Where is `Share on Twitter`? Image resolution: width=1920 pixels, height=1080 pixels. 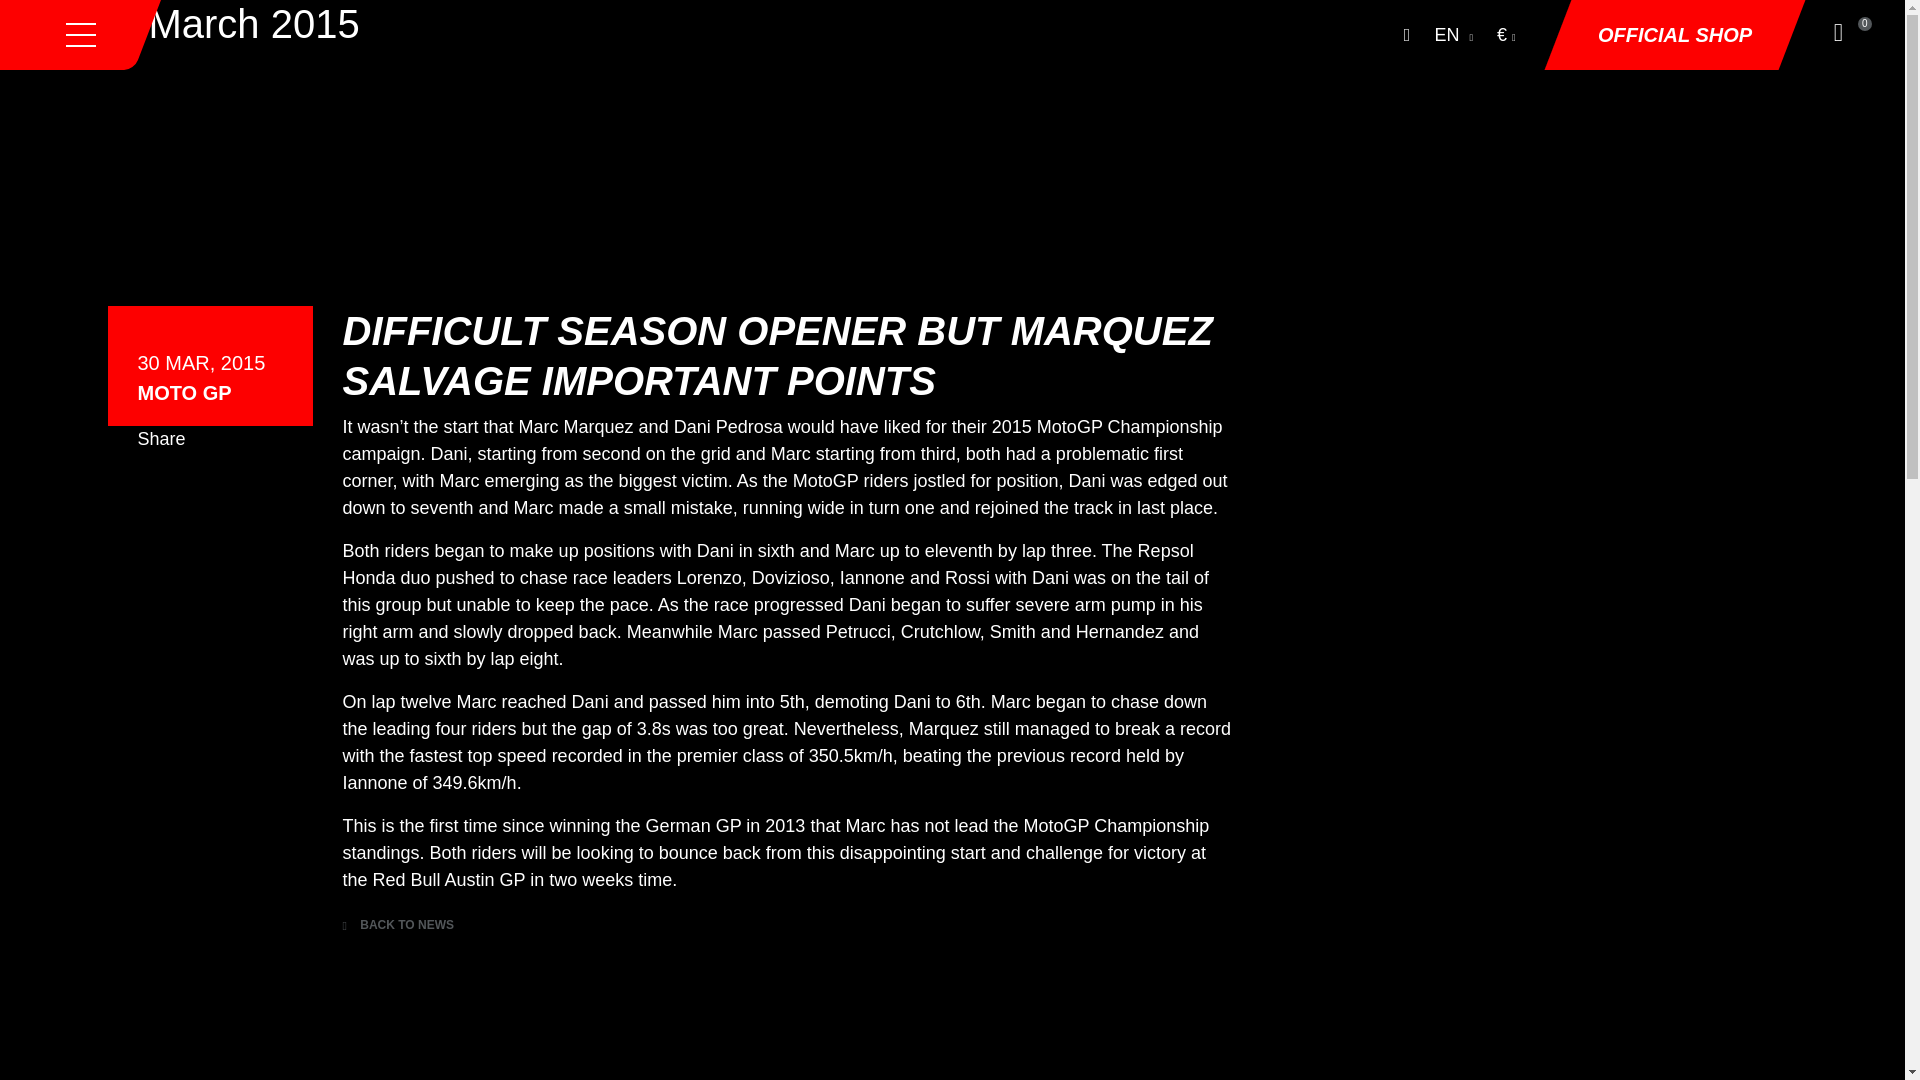
Share on Twitter is located at coordinates (194, 496).